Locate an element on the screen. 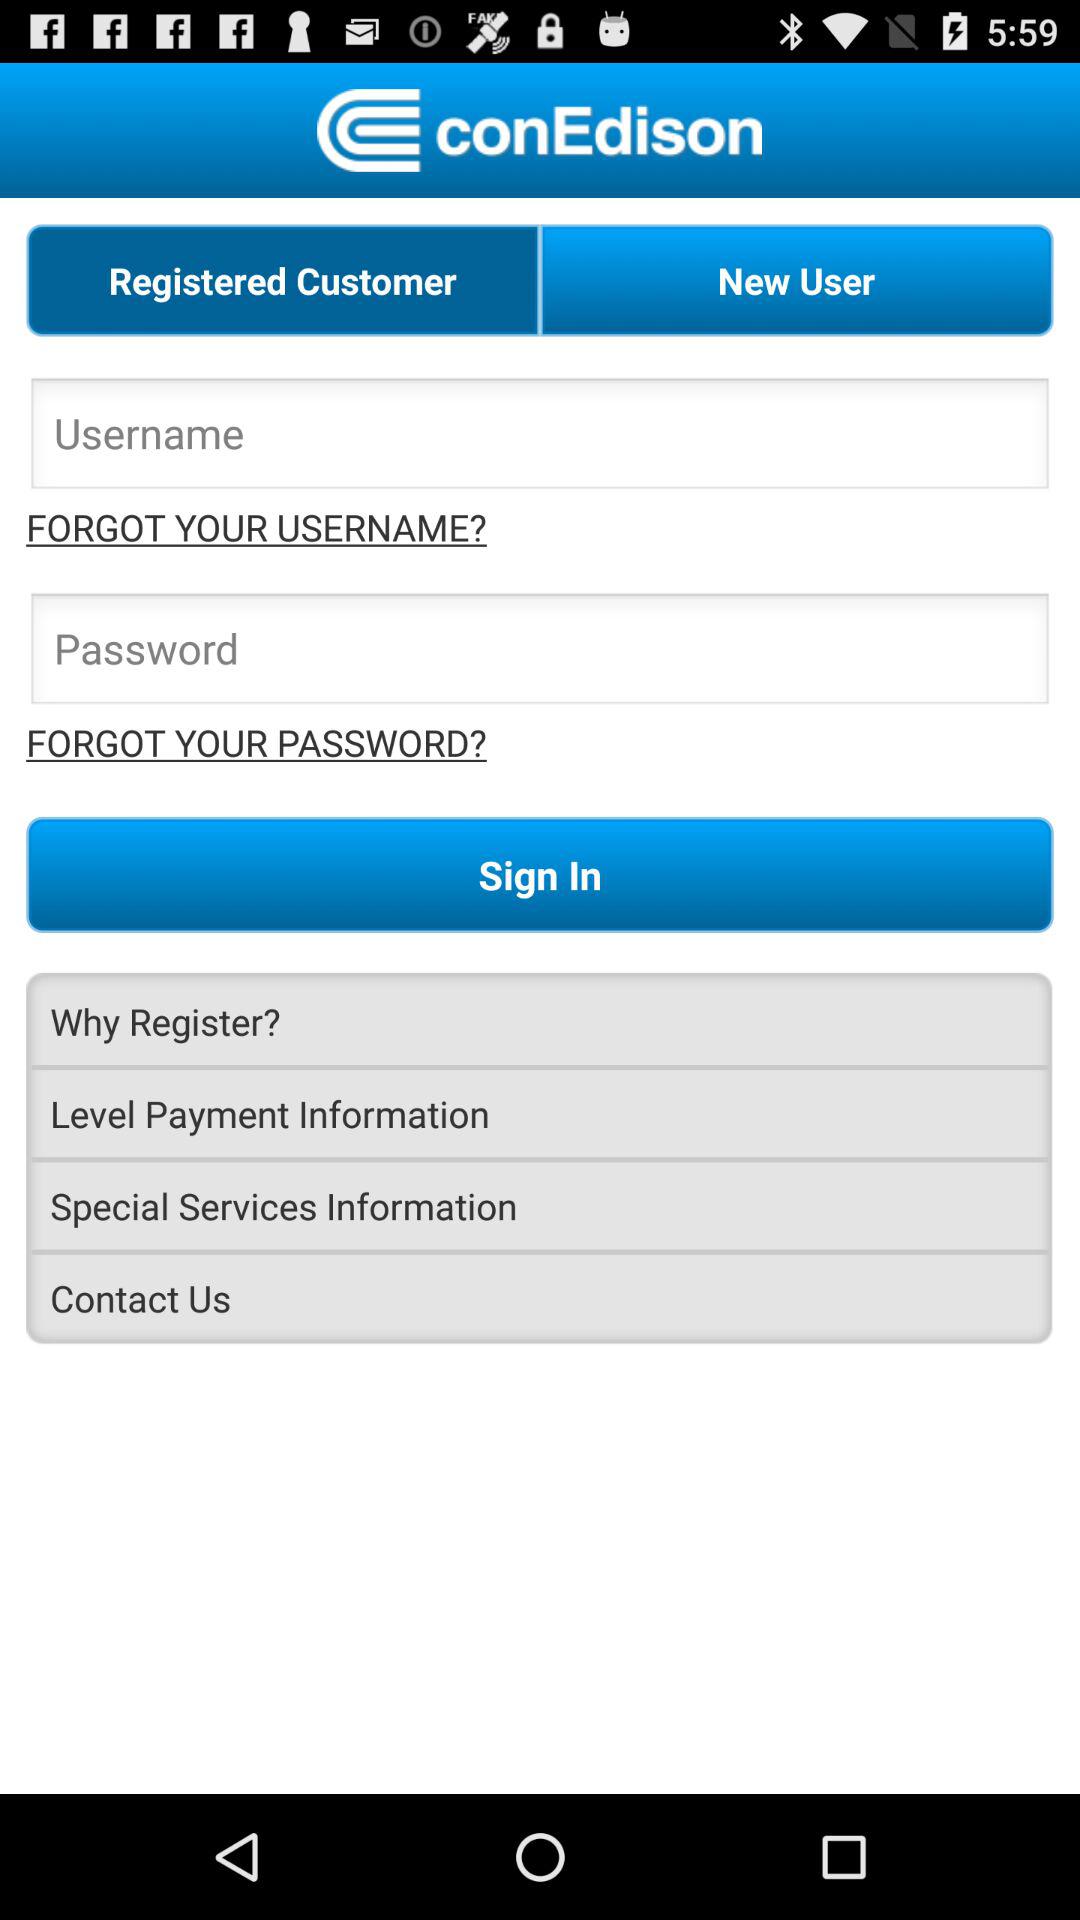  open the special services information is located at coordinates (540, 1206).